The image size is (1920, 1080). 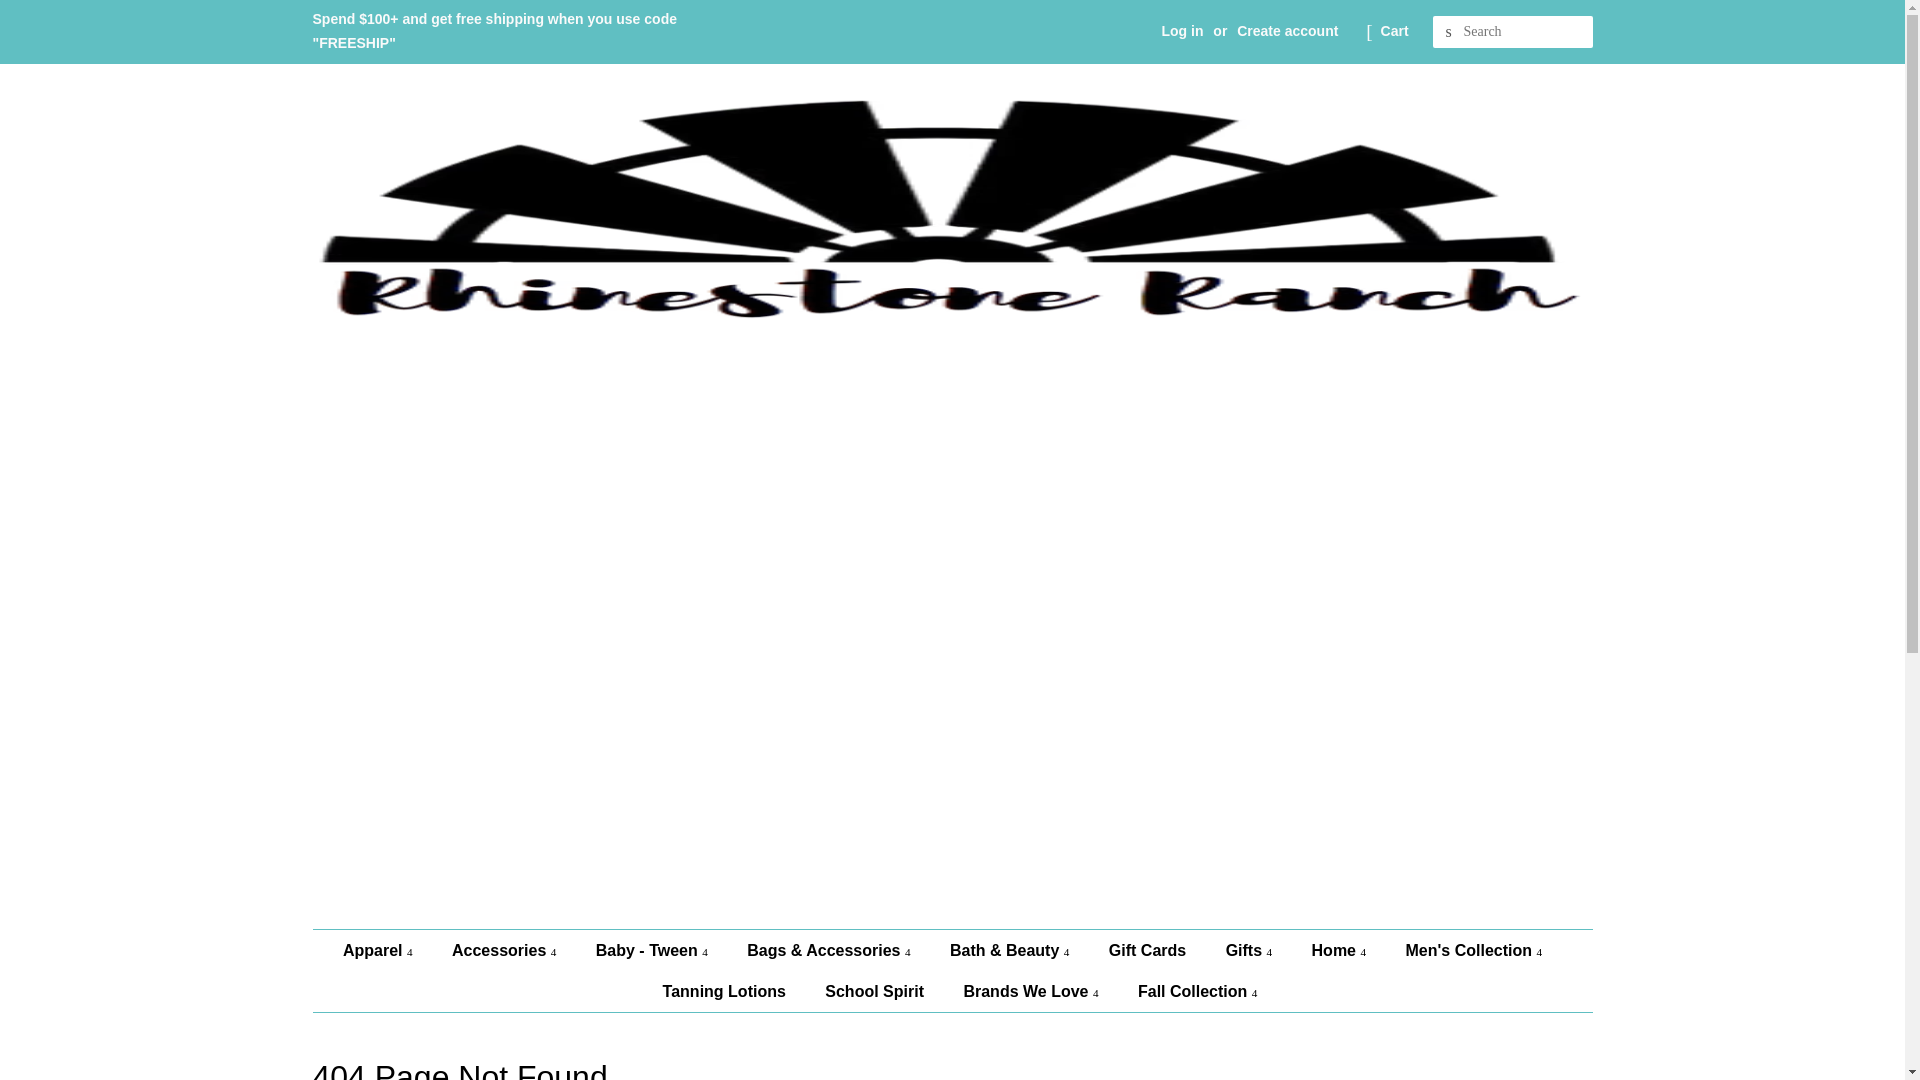 What do you see at coordinates (1182, 30) in the screenshot?
I see `Log in` at bounding box center [1182, 30].